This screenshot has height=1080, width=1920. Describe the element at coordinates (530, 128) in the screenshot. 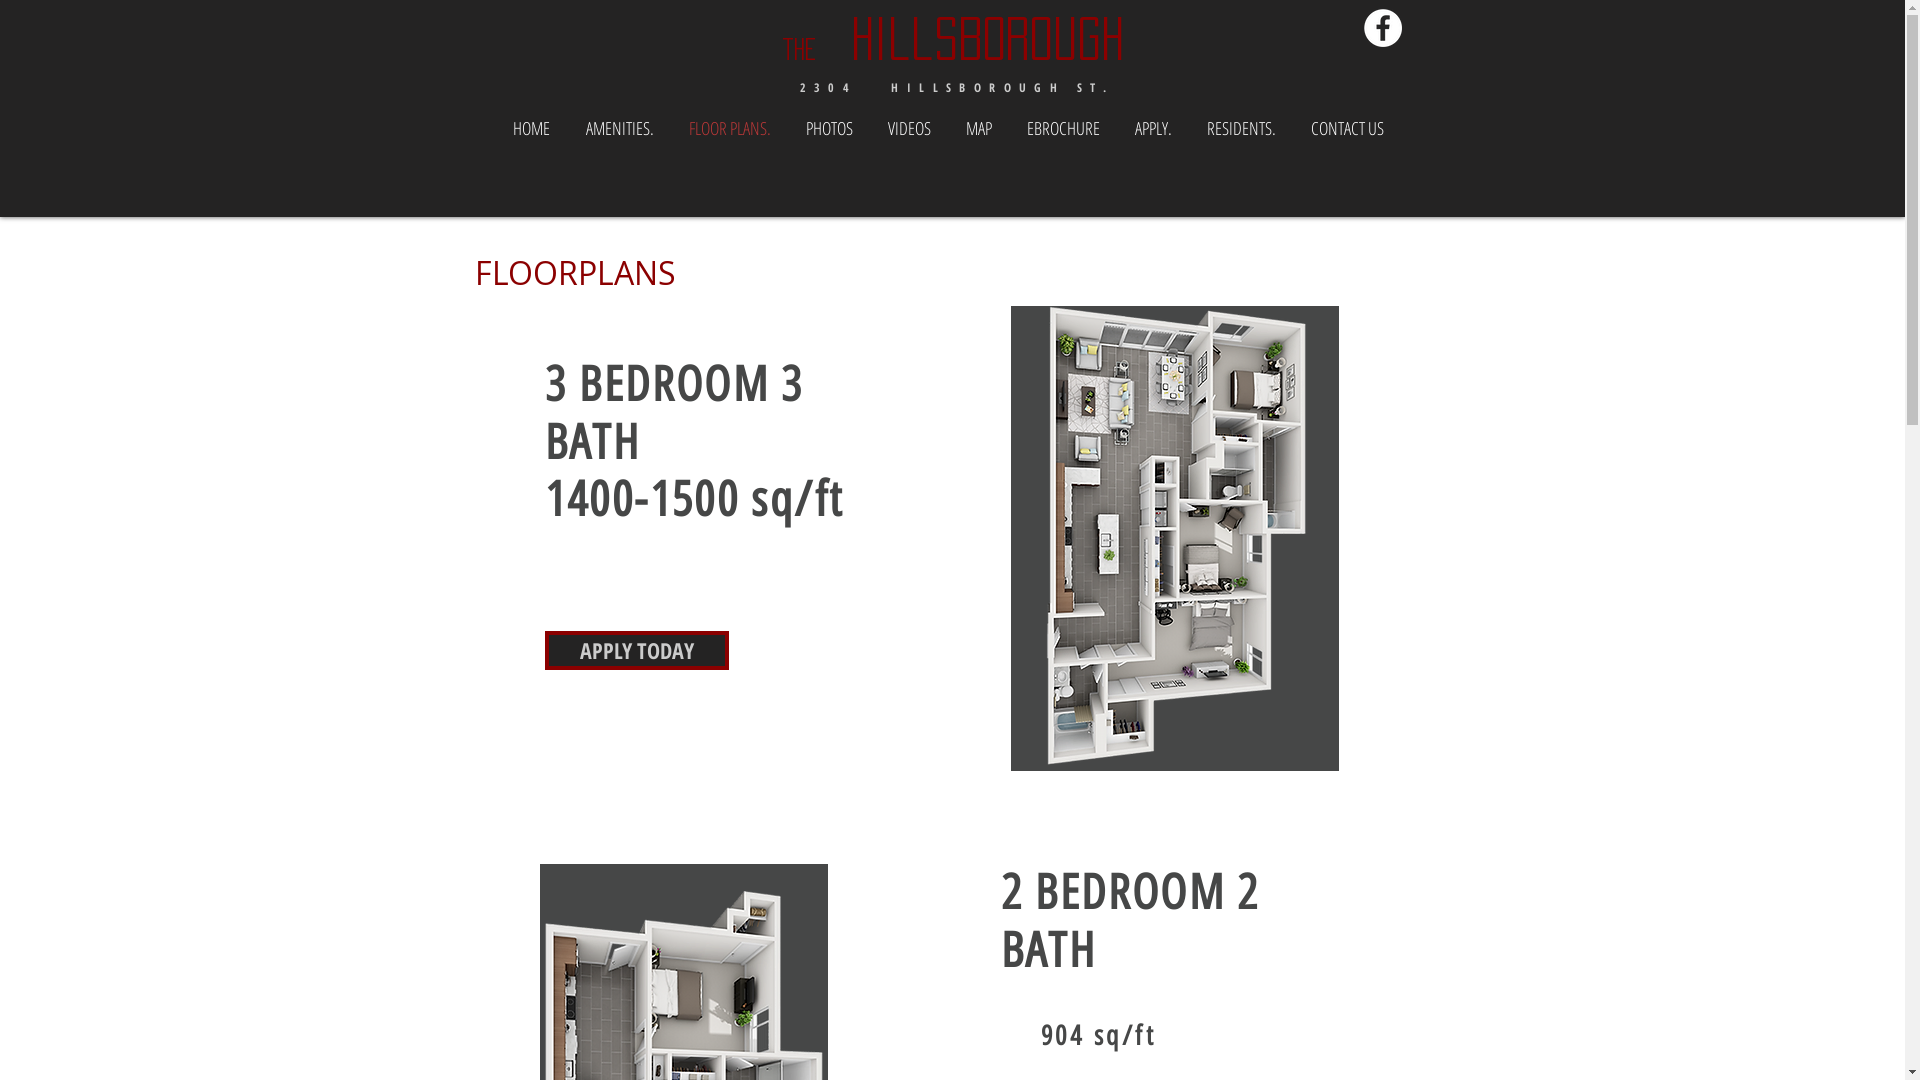

I see `HOME` at that location.